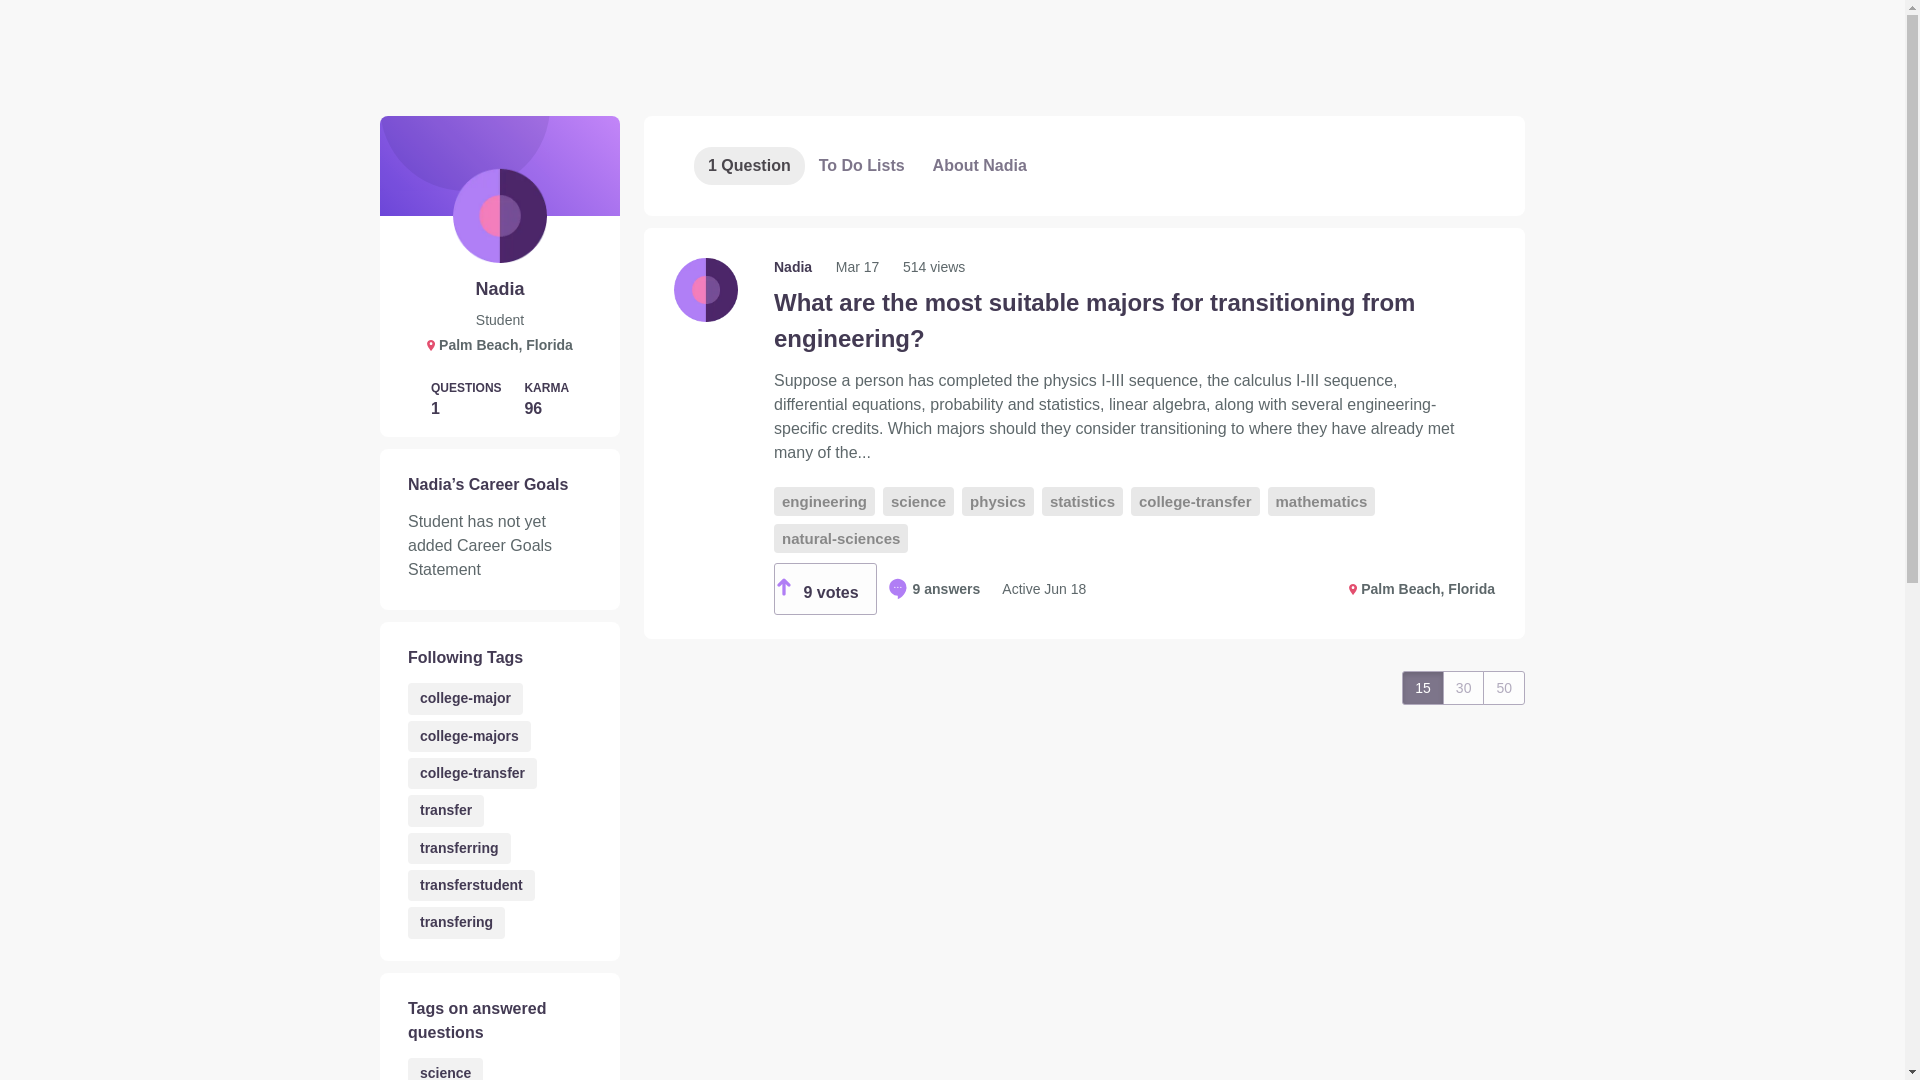 The width and height of the screenshot is (1920, 1080). I want to click on natural-sciences, so click(840, 538).